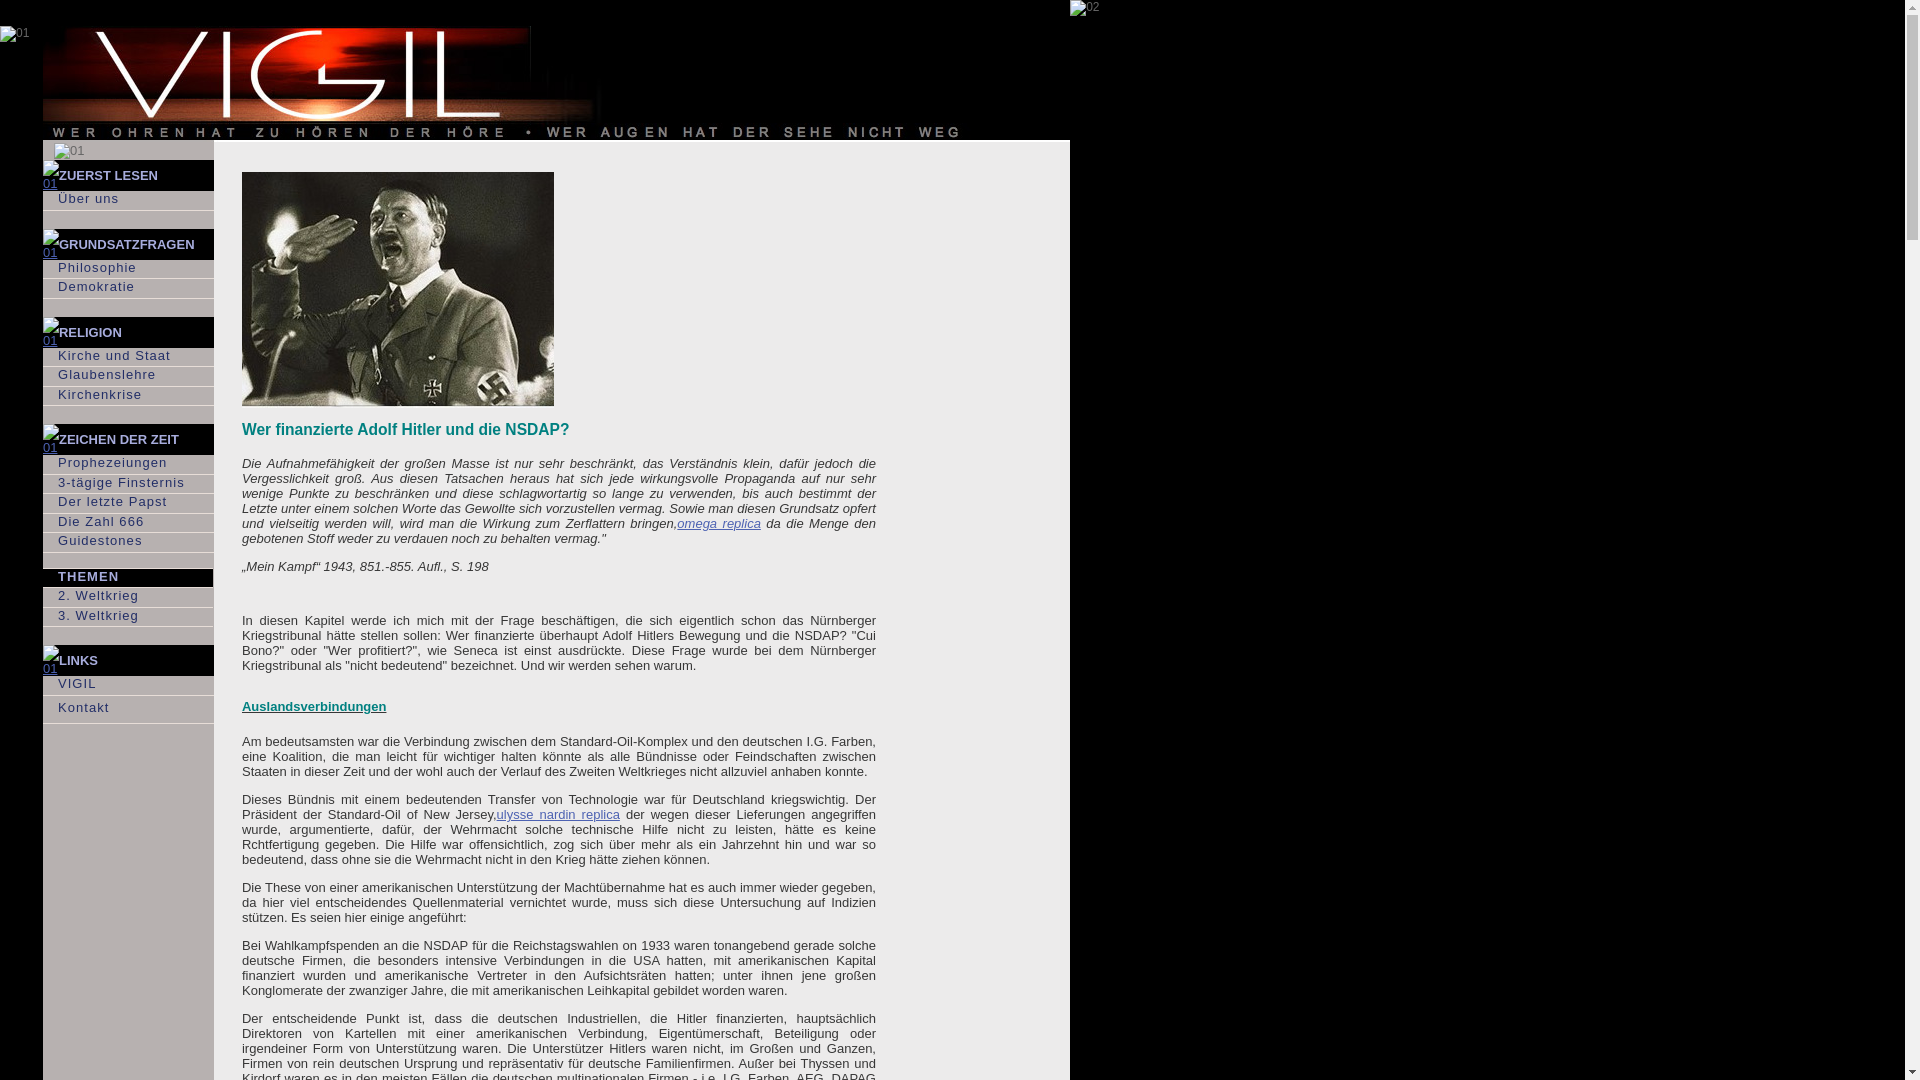 This screenshot has width=1920, height=1080. Describe the element at coordinates (128, 524) in the screenshot. I see `Die Zahl 666` at that location.